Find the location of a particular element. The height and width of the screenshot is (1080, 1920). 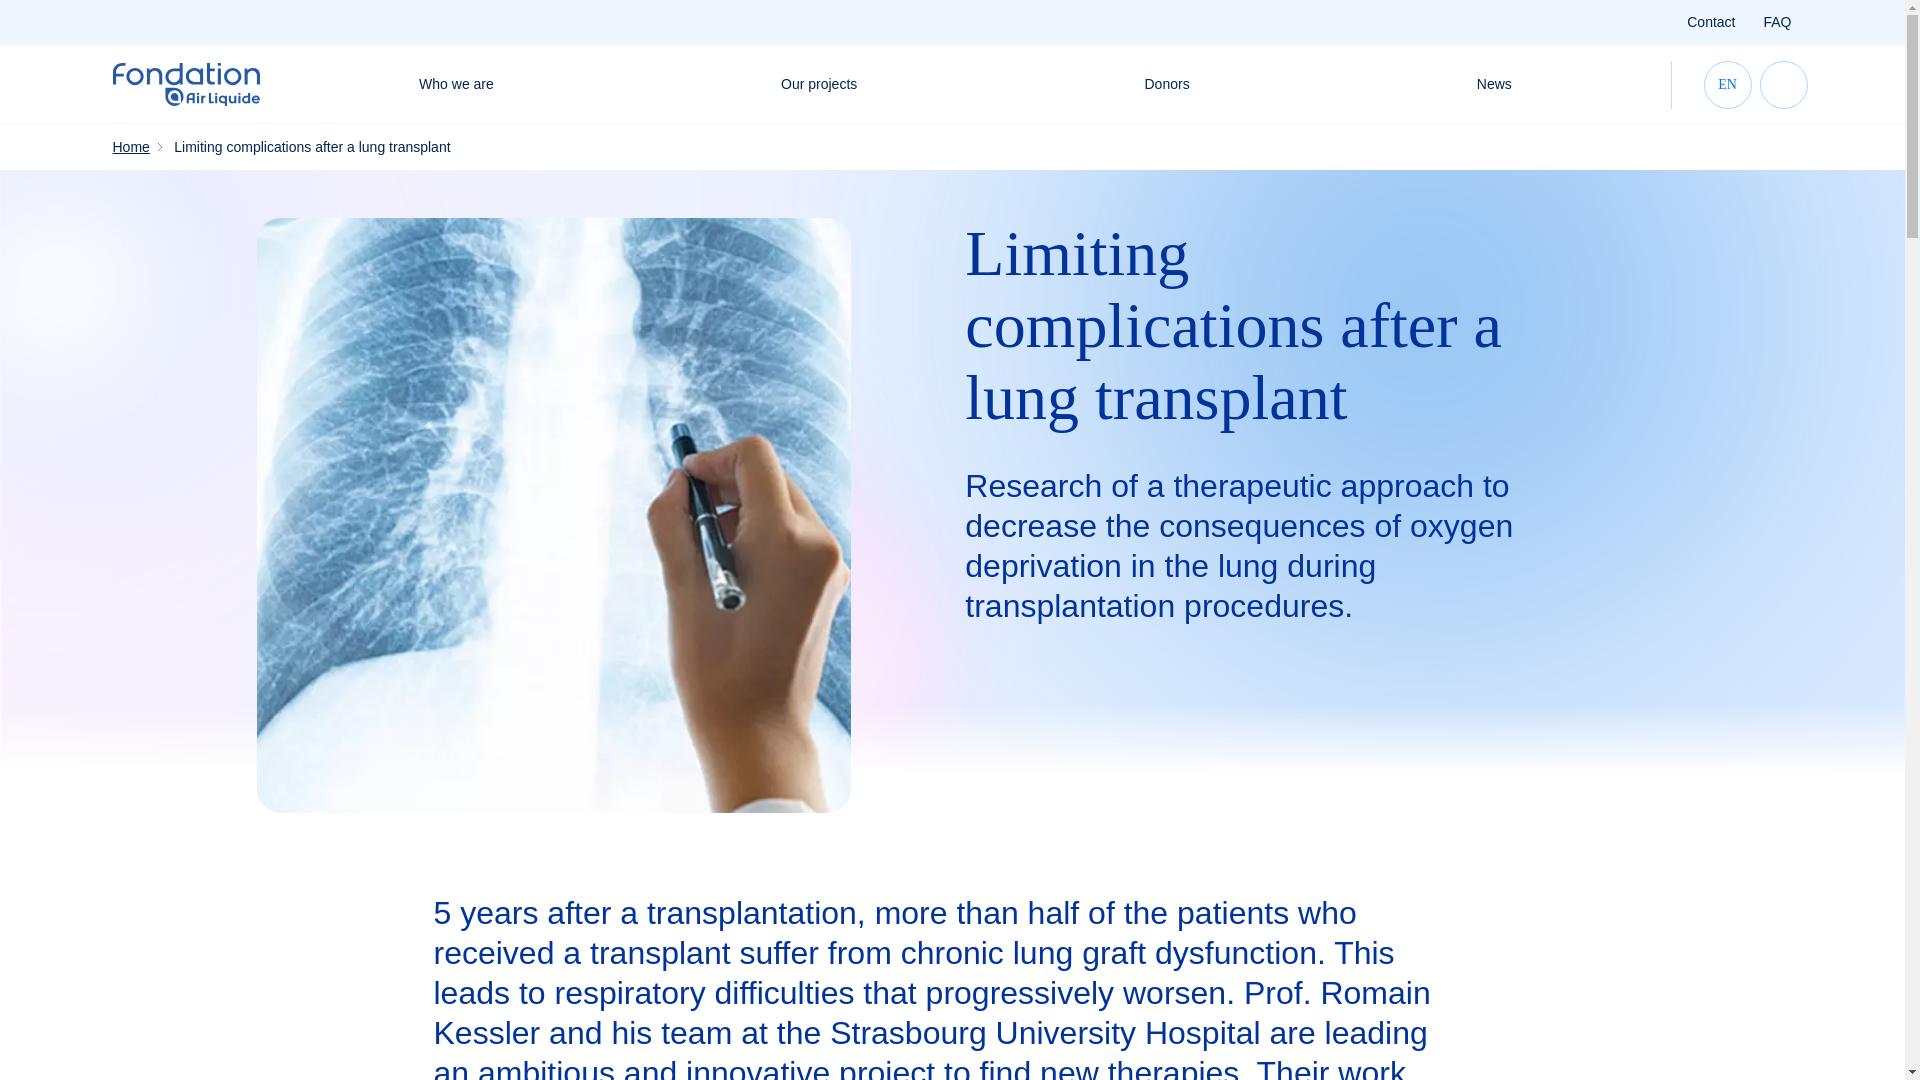

FAQ is located at coordinates (1776, 22).